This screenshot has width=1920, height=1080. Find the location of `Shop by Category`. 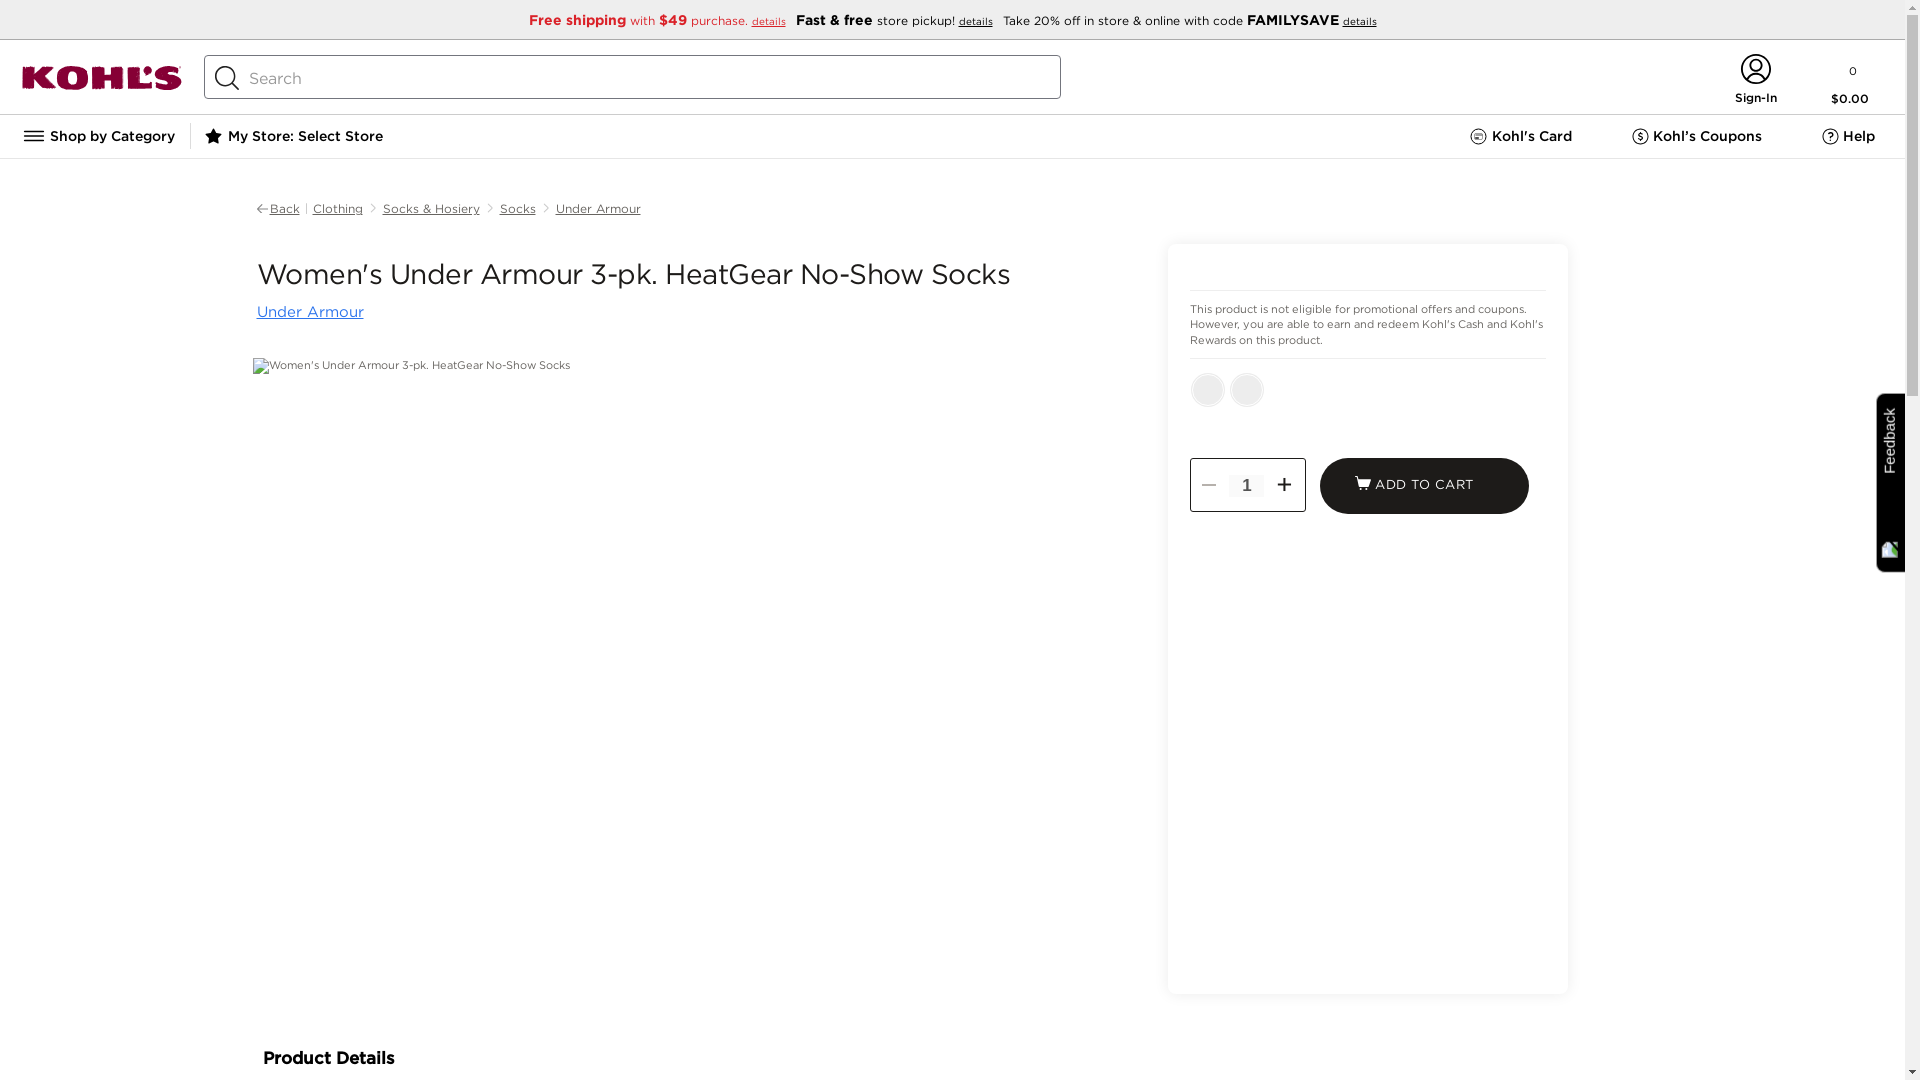

Shop by Category is located at coordinates (98, 136).